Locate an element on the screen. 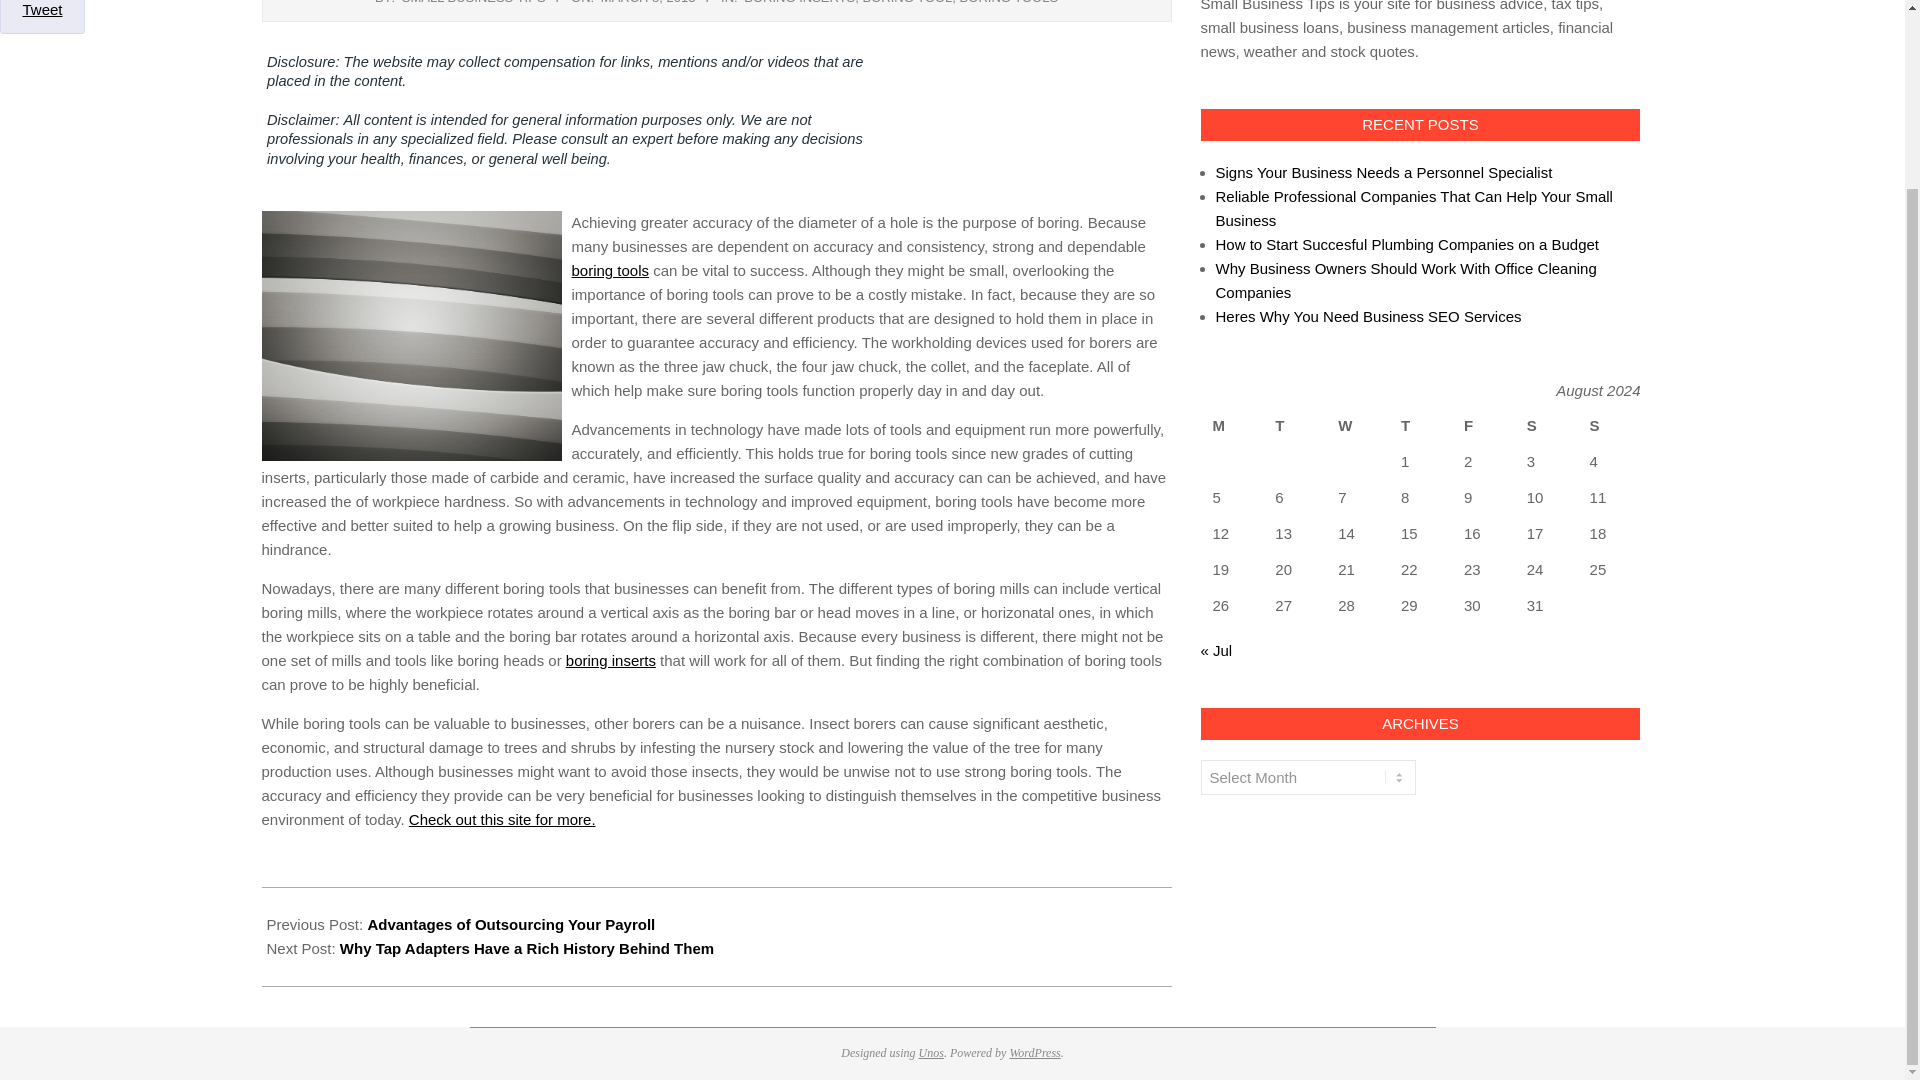 The width and height of the screenshot is (1920, 1080). Friday is located at coordinates (1482, 426).